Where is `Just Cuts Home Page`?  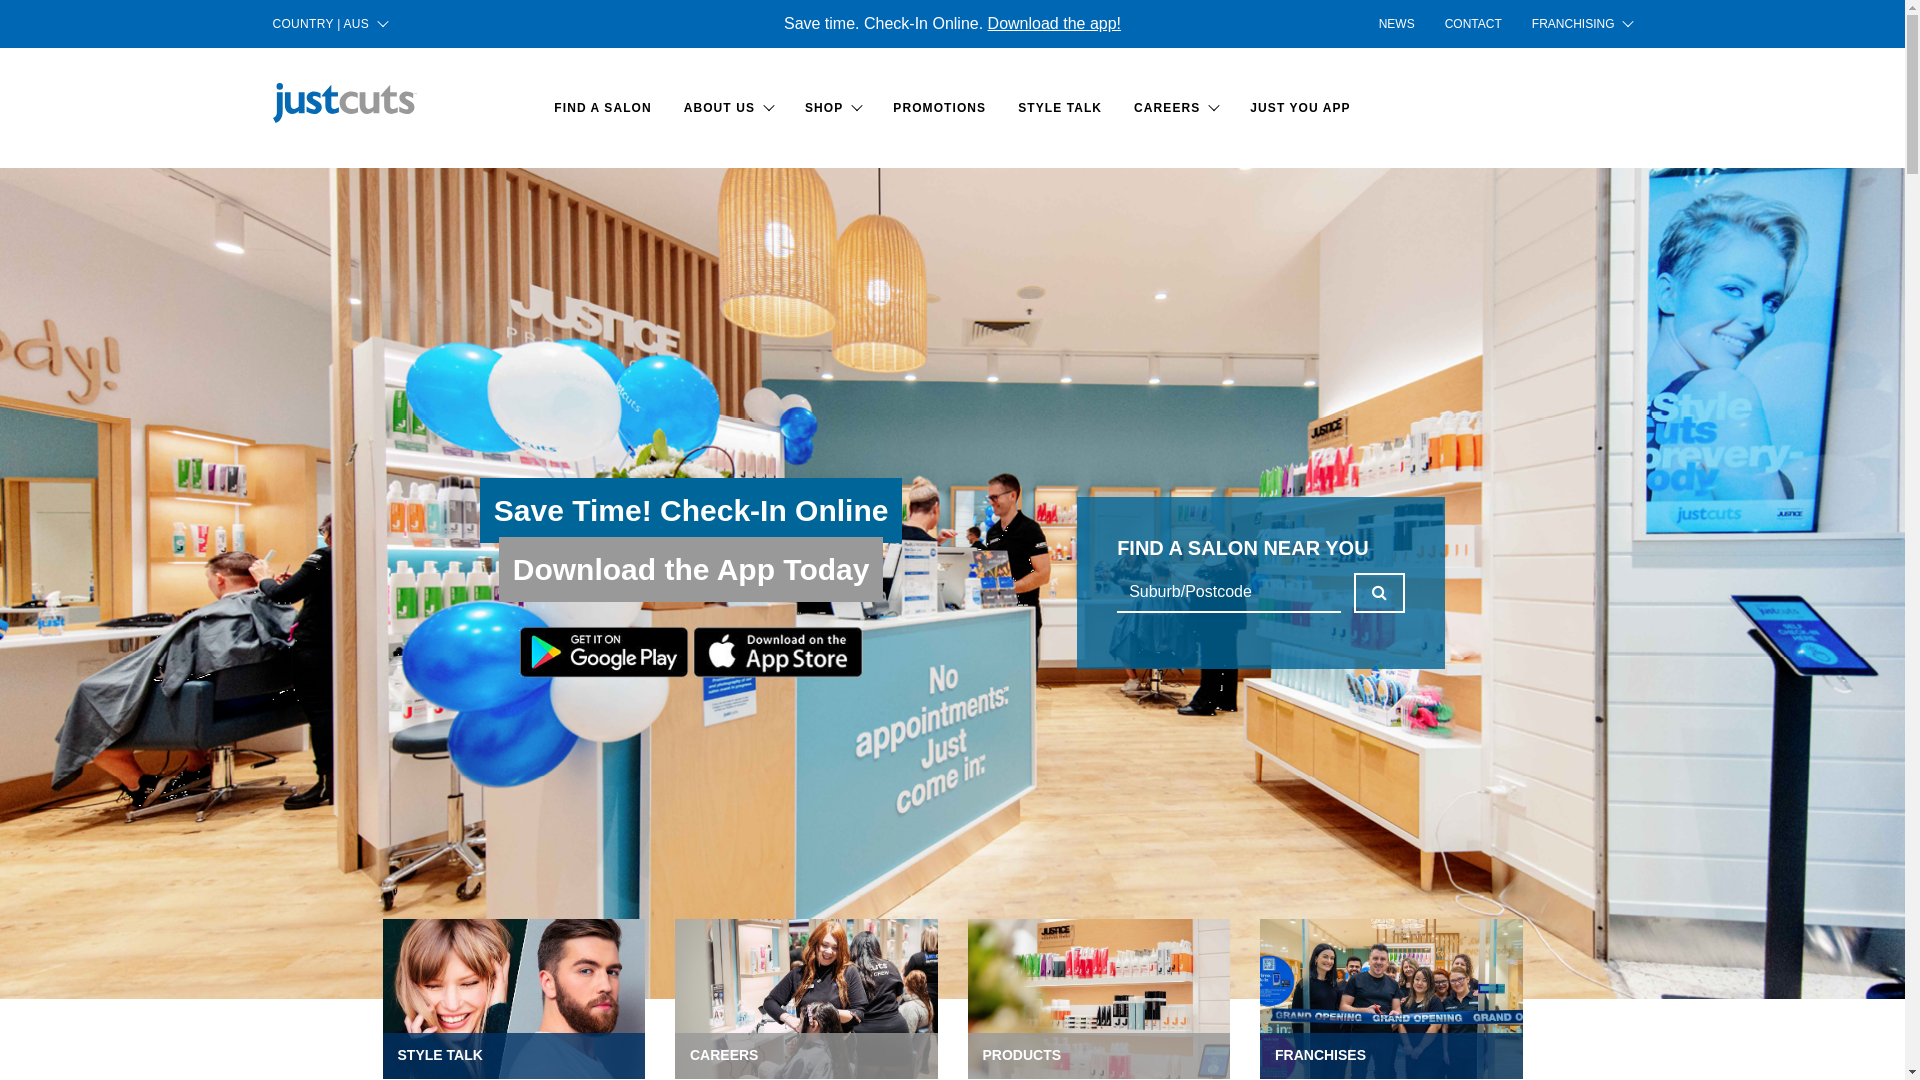 Just Cuts Home Page is located at coordinates (344, 103).